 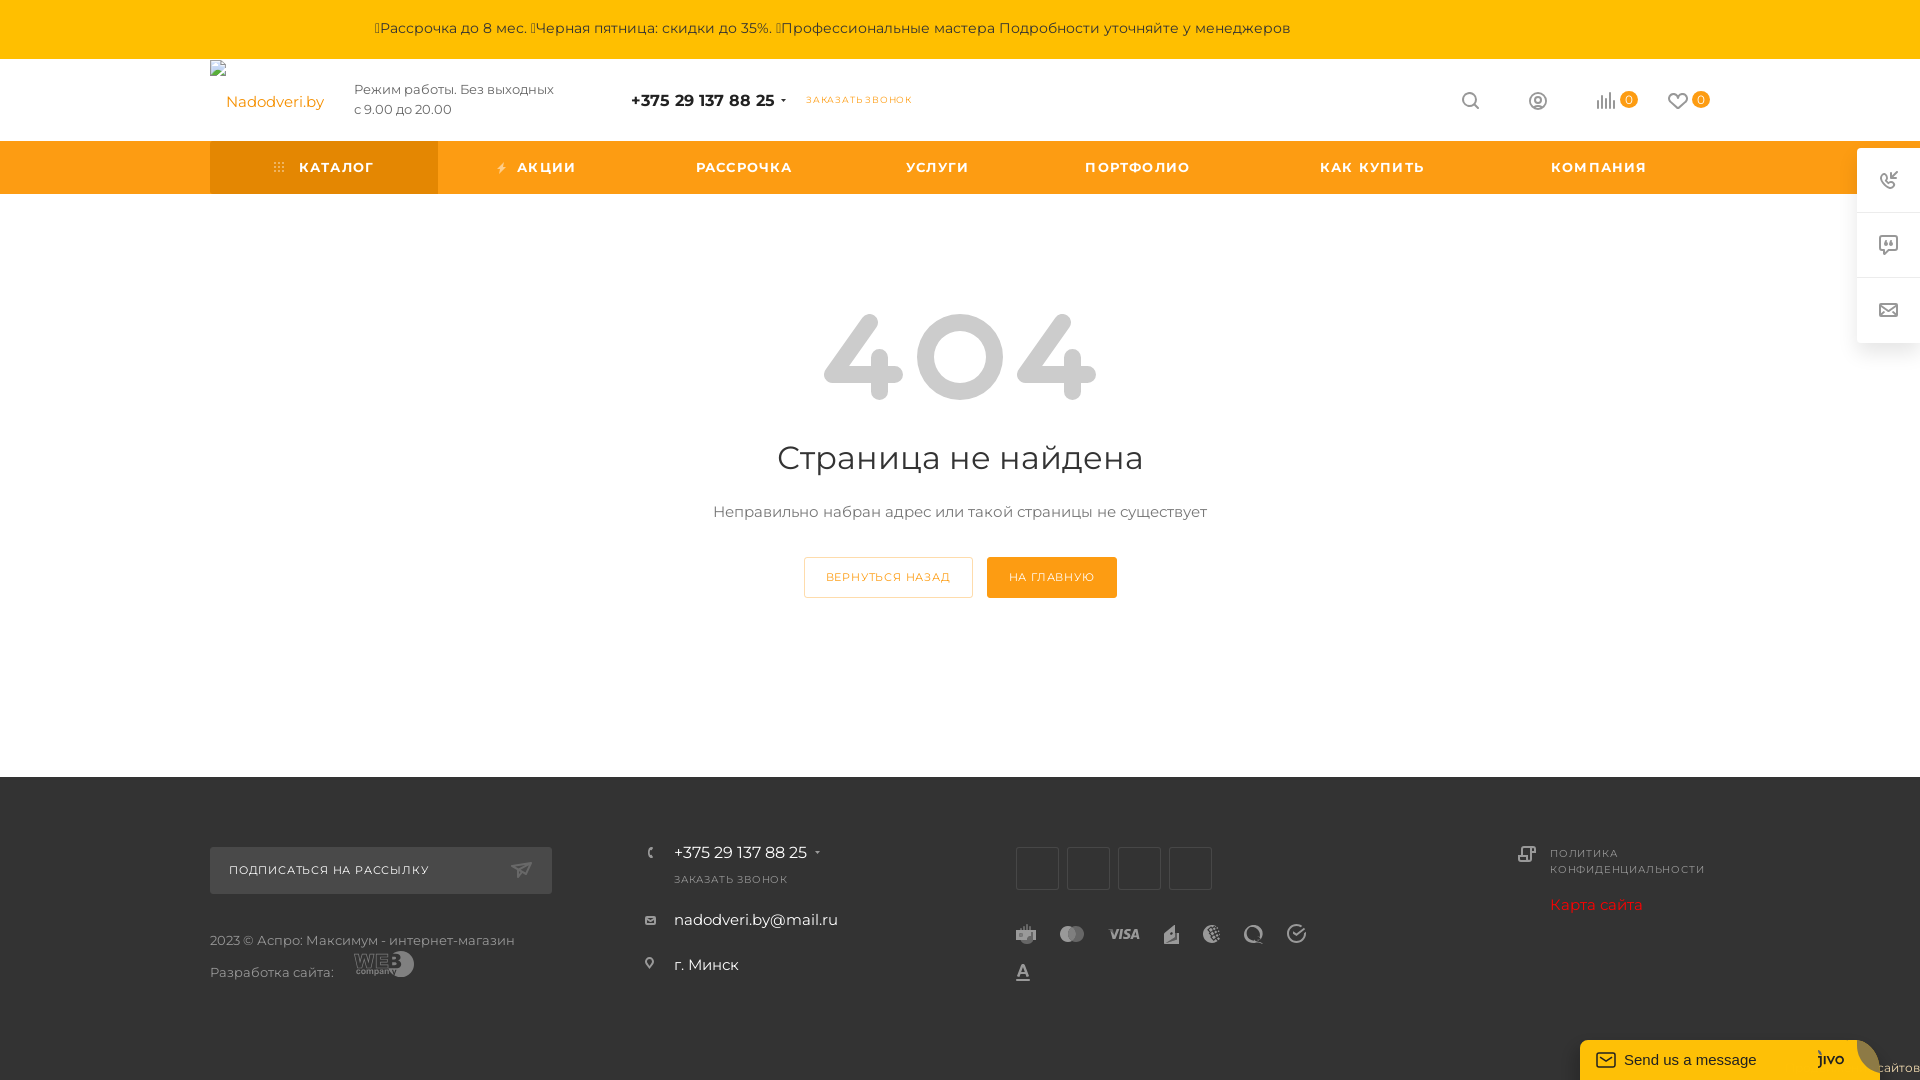 What do you see at coordinates (1140, 868) in the screenshot?
I see `Viber` at bounding box center [1140, 868].